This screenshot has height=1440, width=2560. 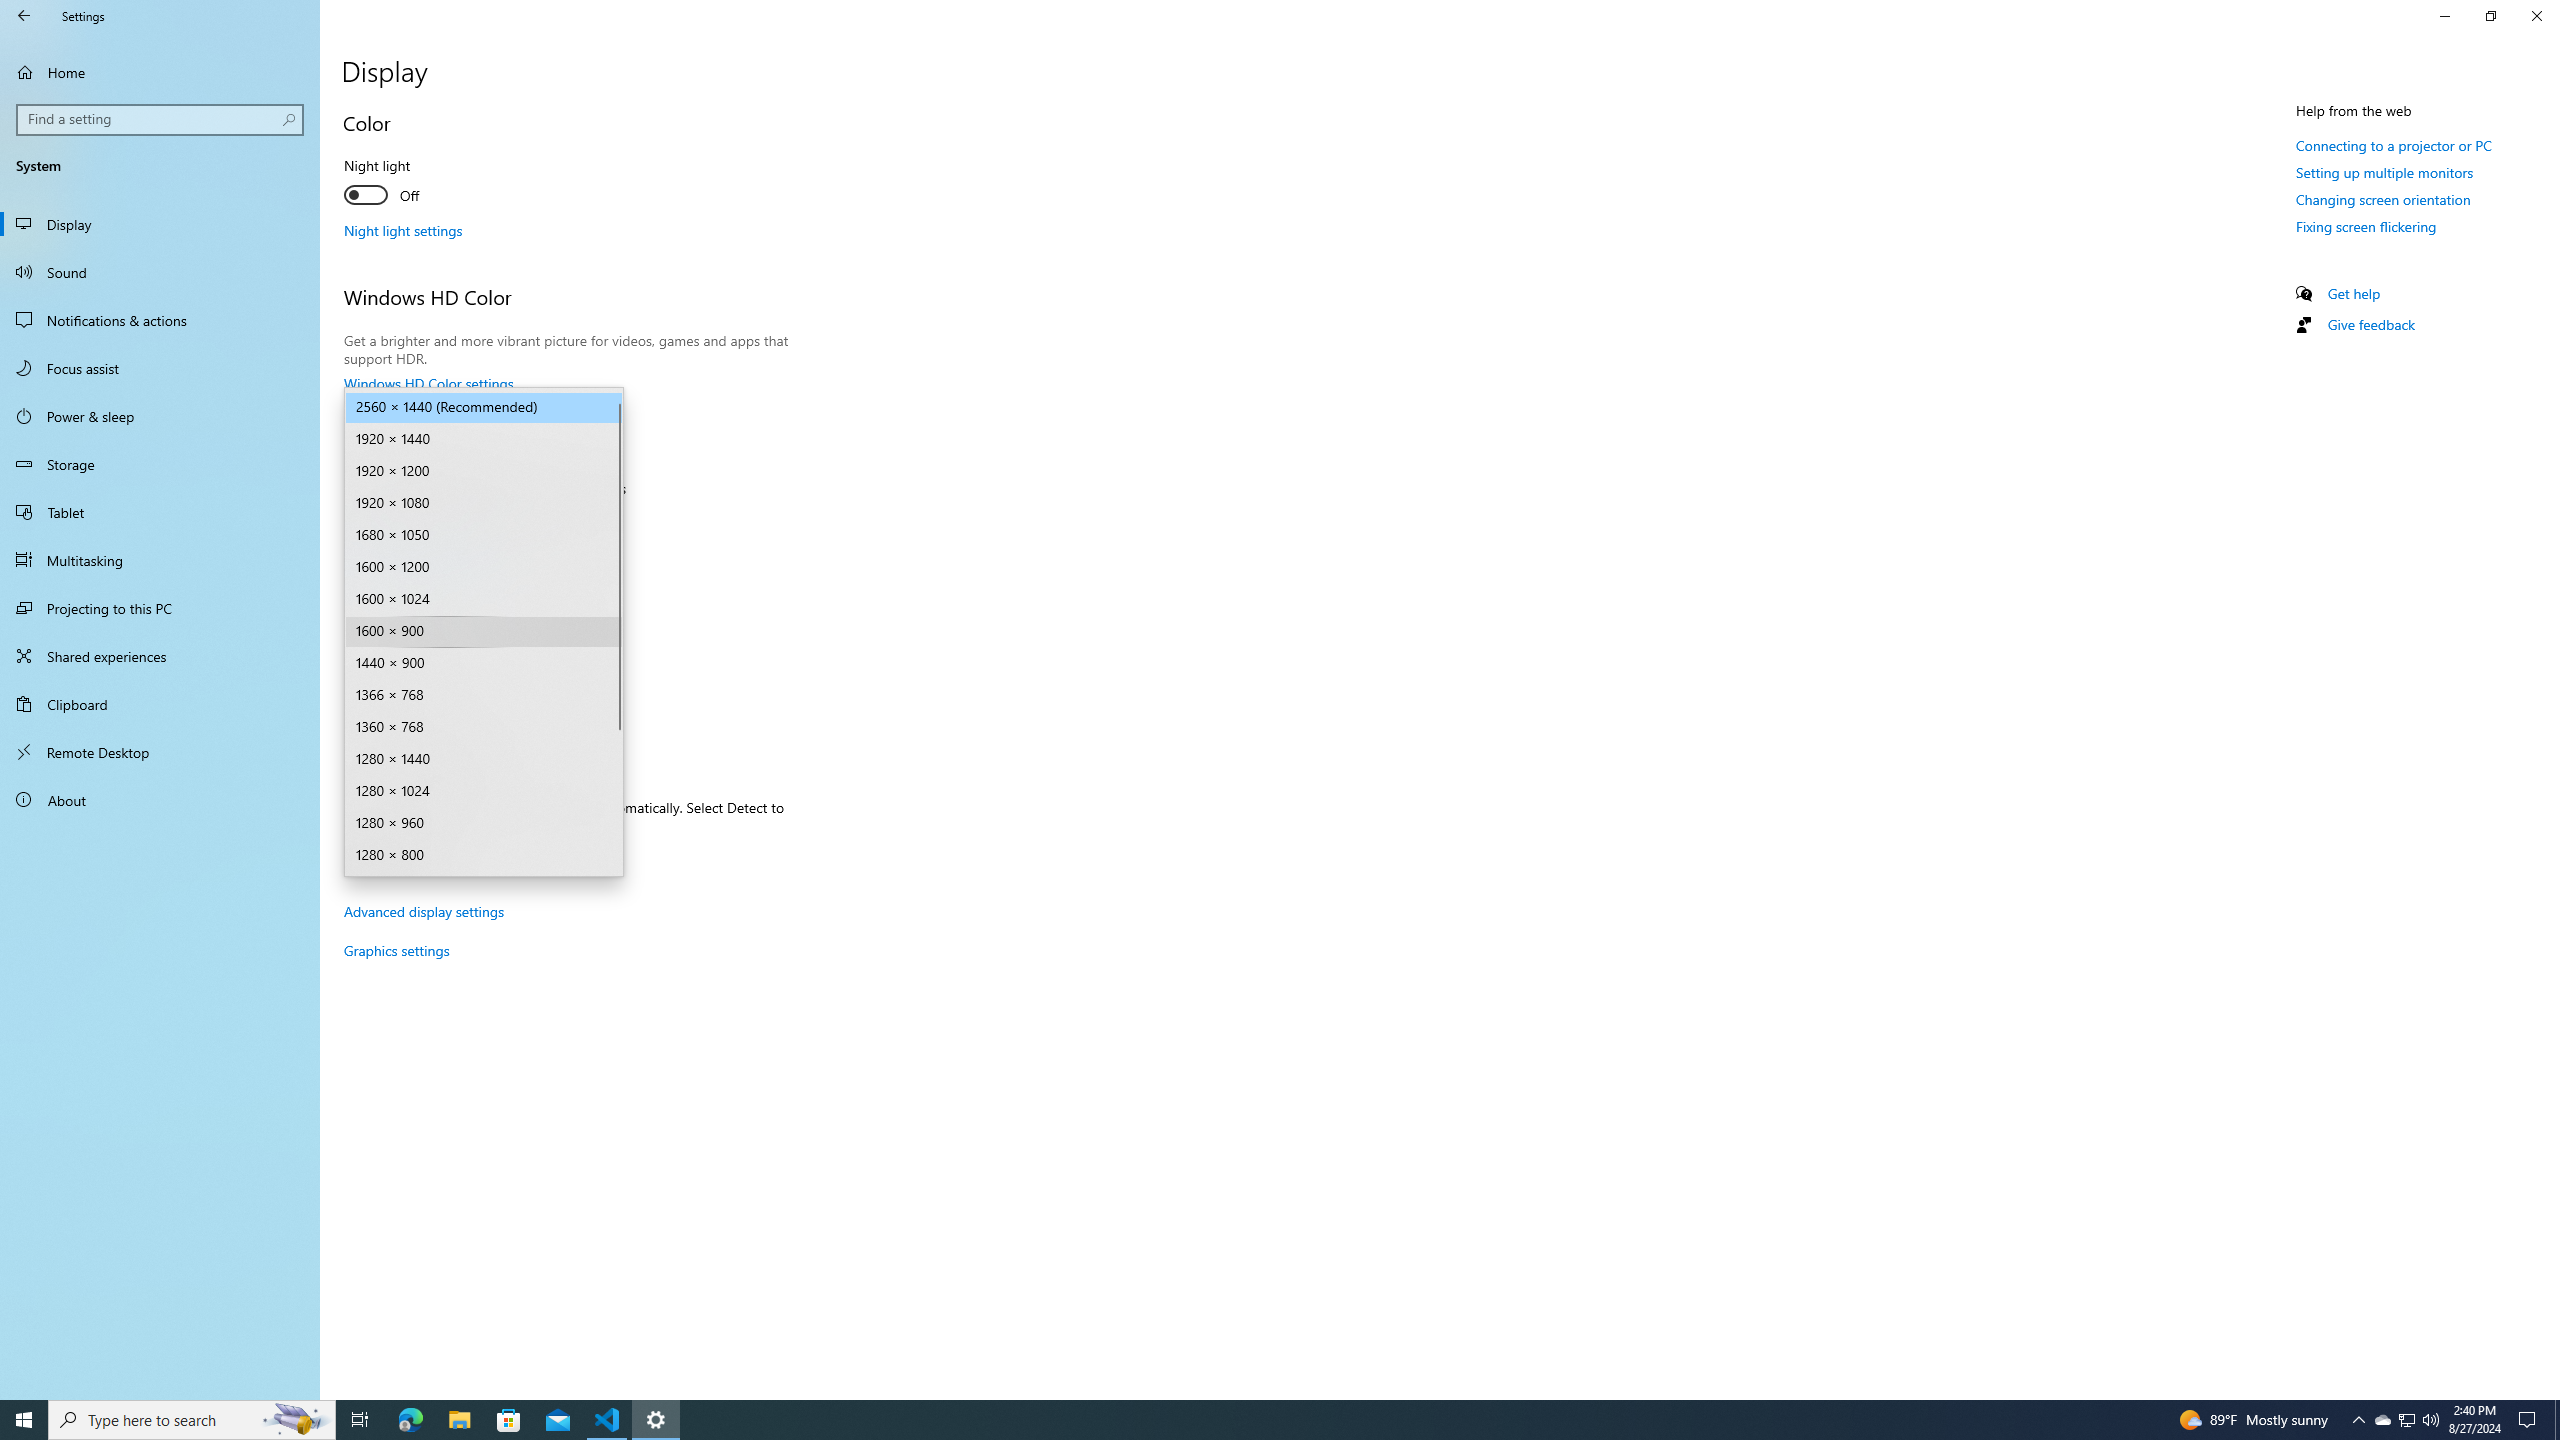 What do you see at coordinates (160, 656) in the screenshot?
I see `Shared experiences` at bounding box center [160, 656].